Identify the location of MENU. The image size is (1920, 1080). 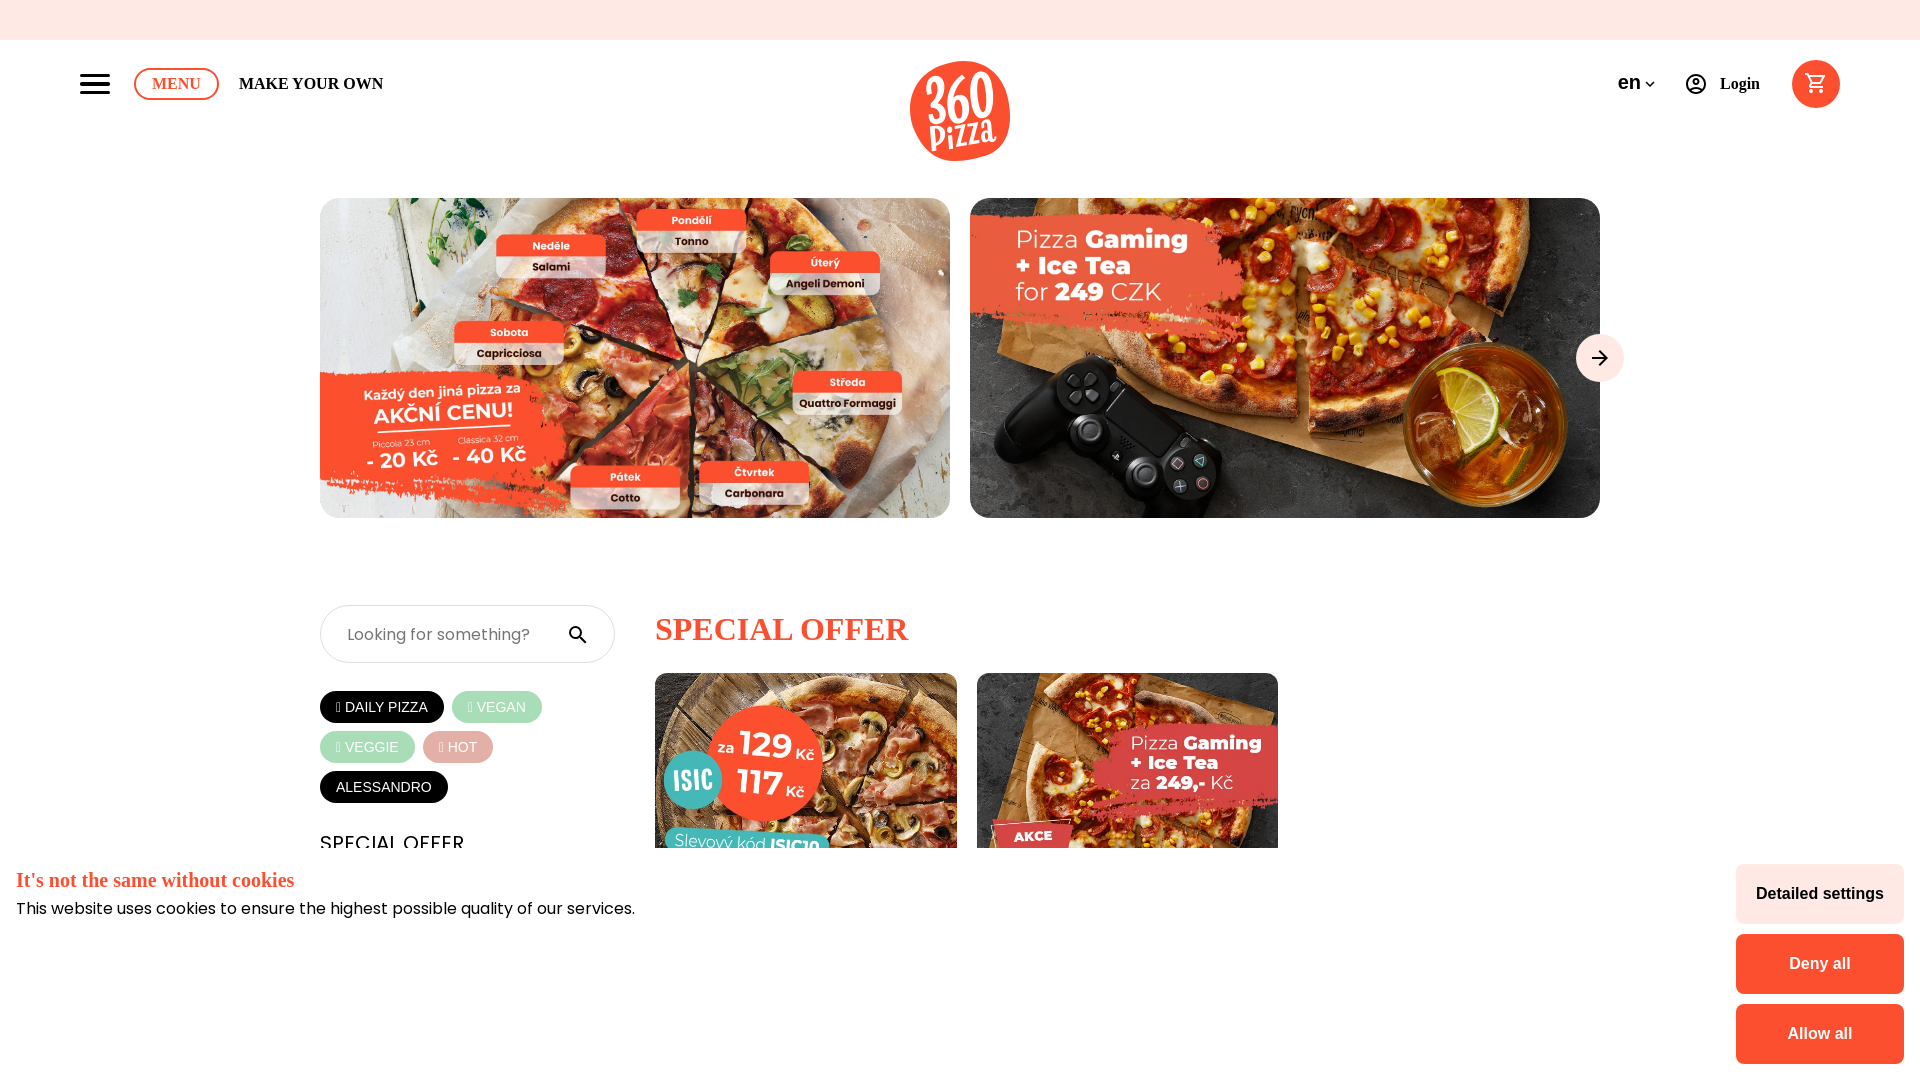
(176, 84).